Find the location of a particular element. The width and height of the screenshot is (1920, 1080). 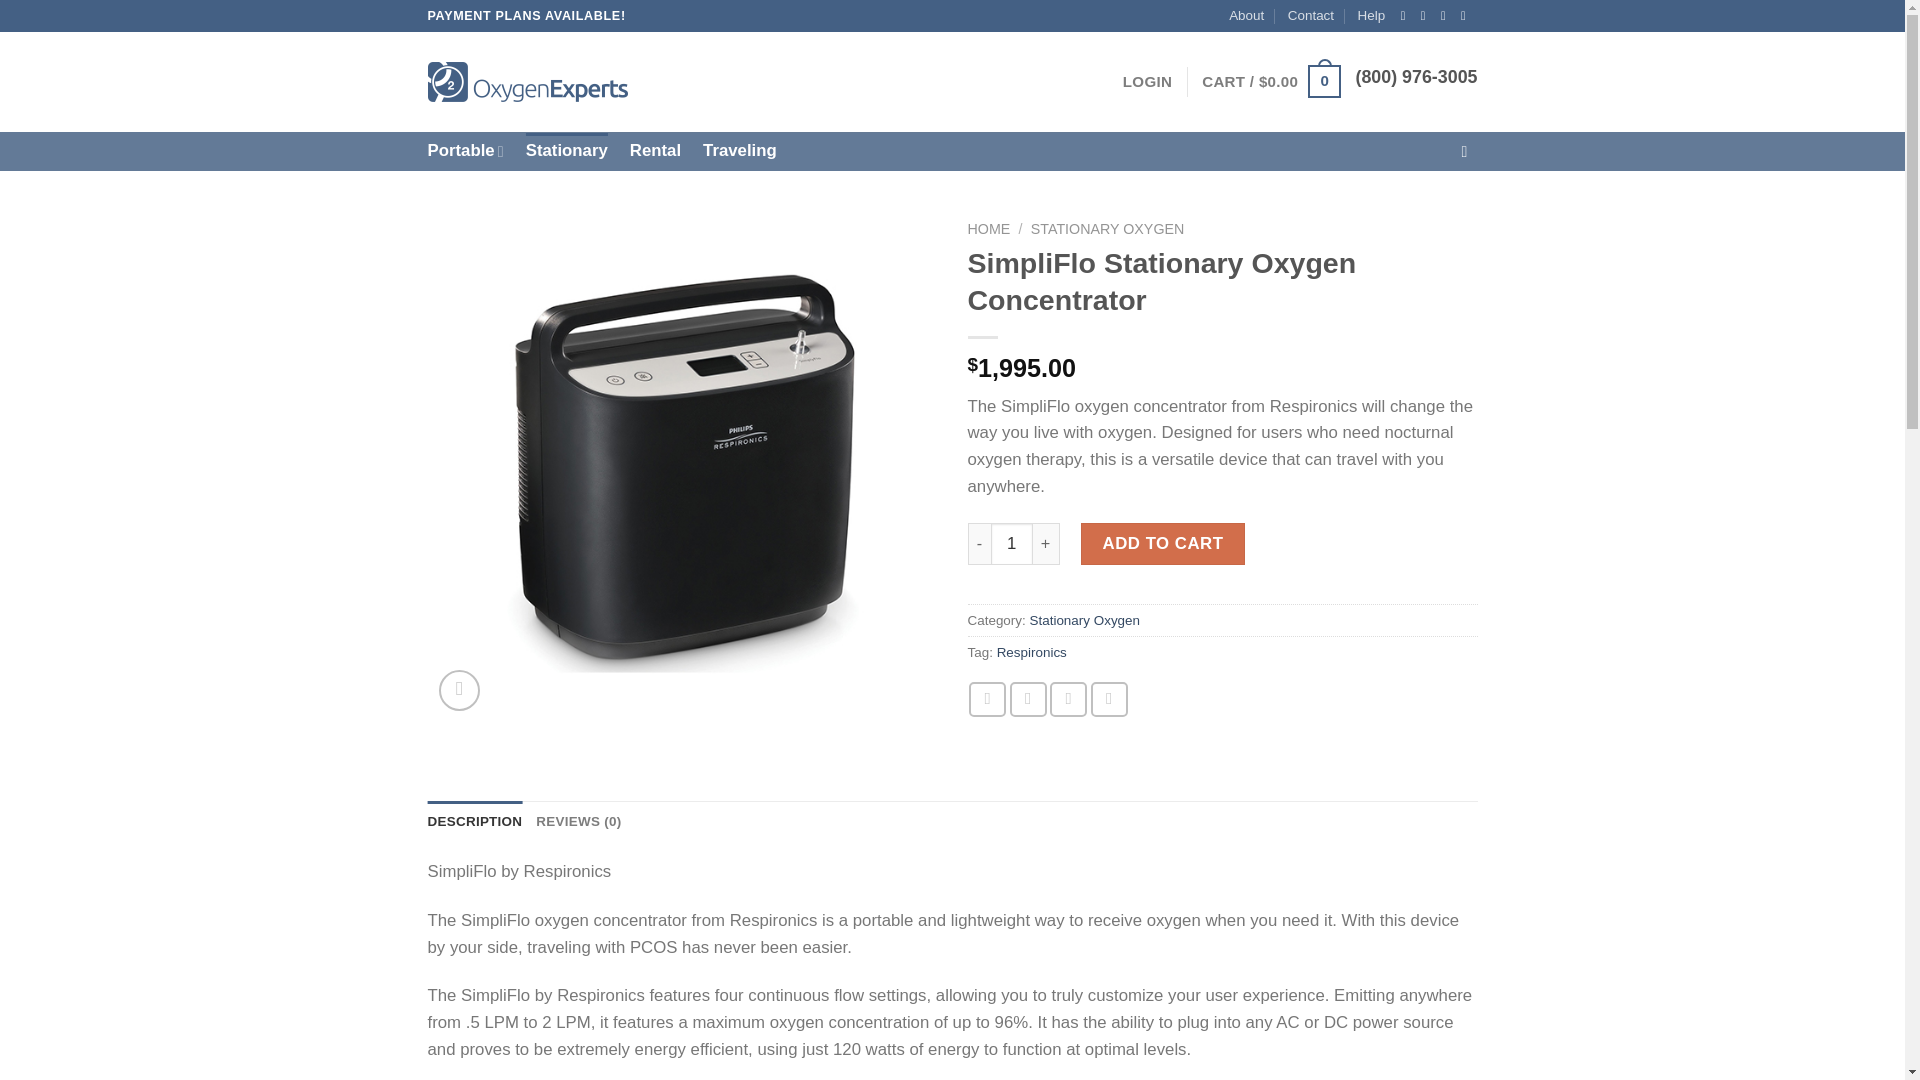

Follow on Facebook is located at coordinates (1407, 15).